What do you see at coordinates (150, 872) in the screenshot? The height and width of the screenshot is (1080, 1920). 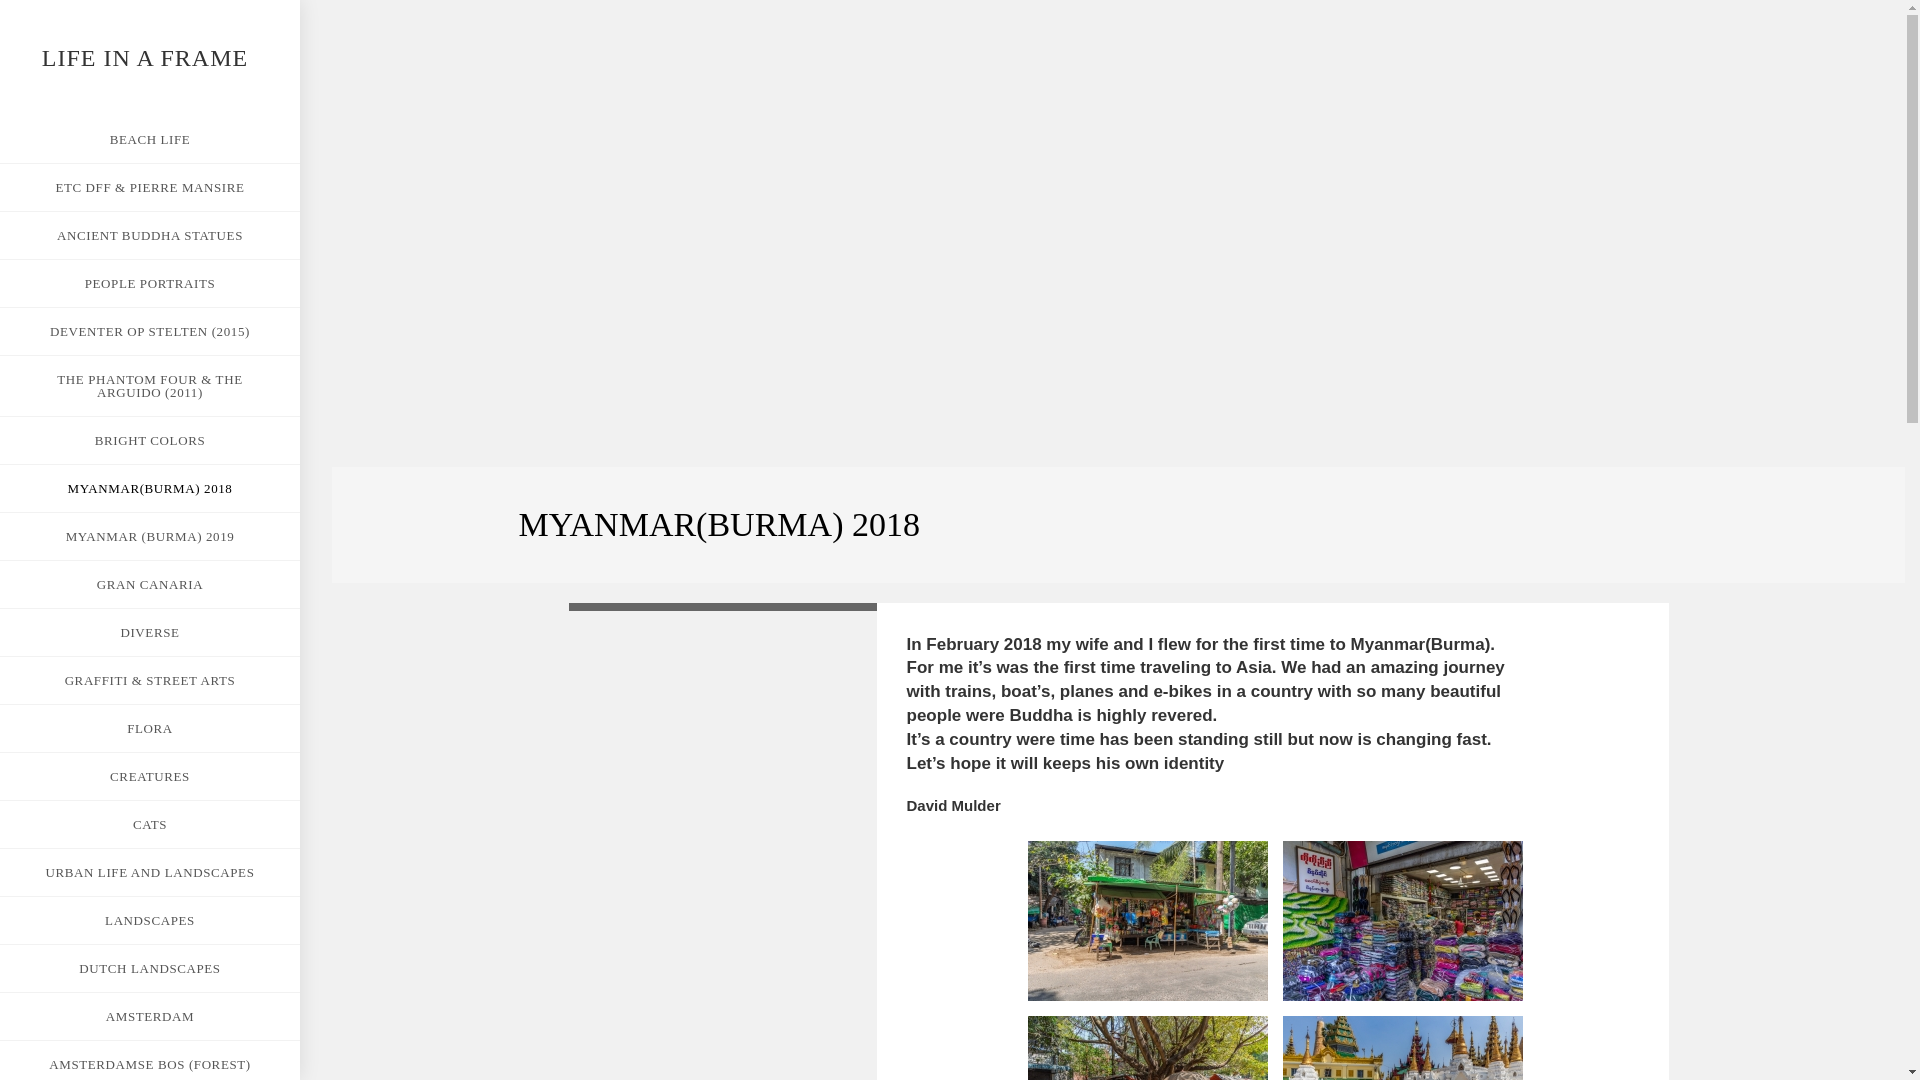 I see `URBAN LIFE AND LANDSCAPES` at bounding box center [150, 872].